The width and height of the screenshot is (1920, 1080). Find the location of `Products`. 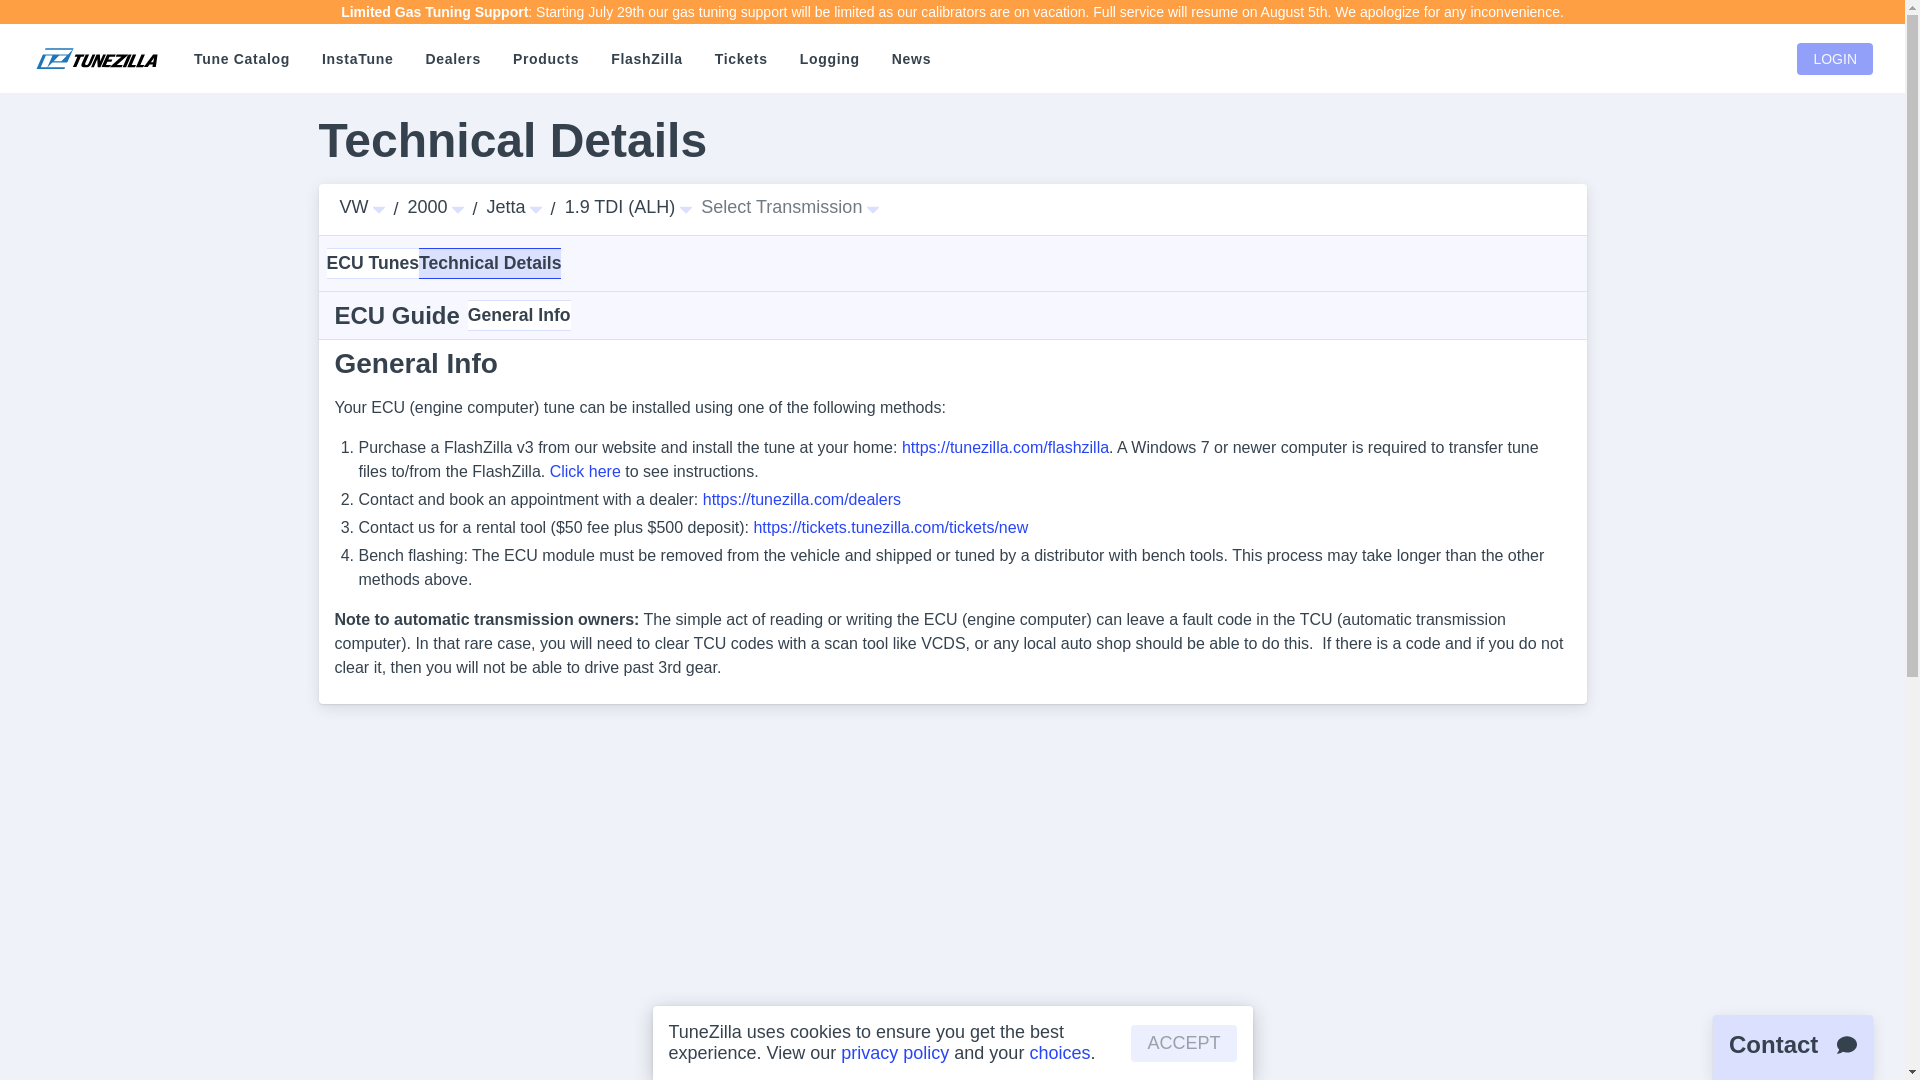

Products is located at coordinates (546, 59).